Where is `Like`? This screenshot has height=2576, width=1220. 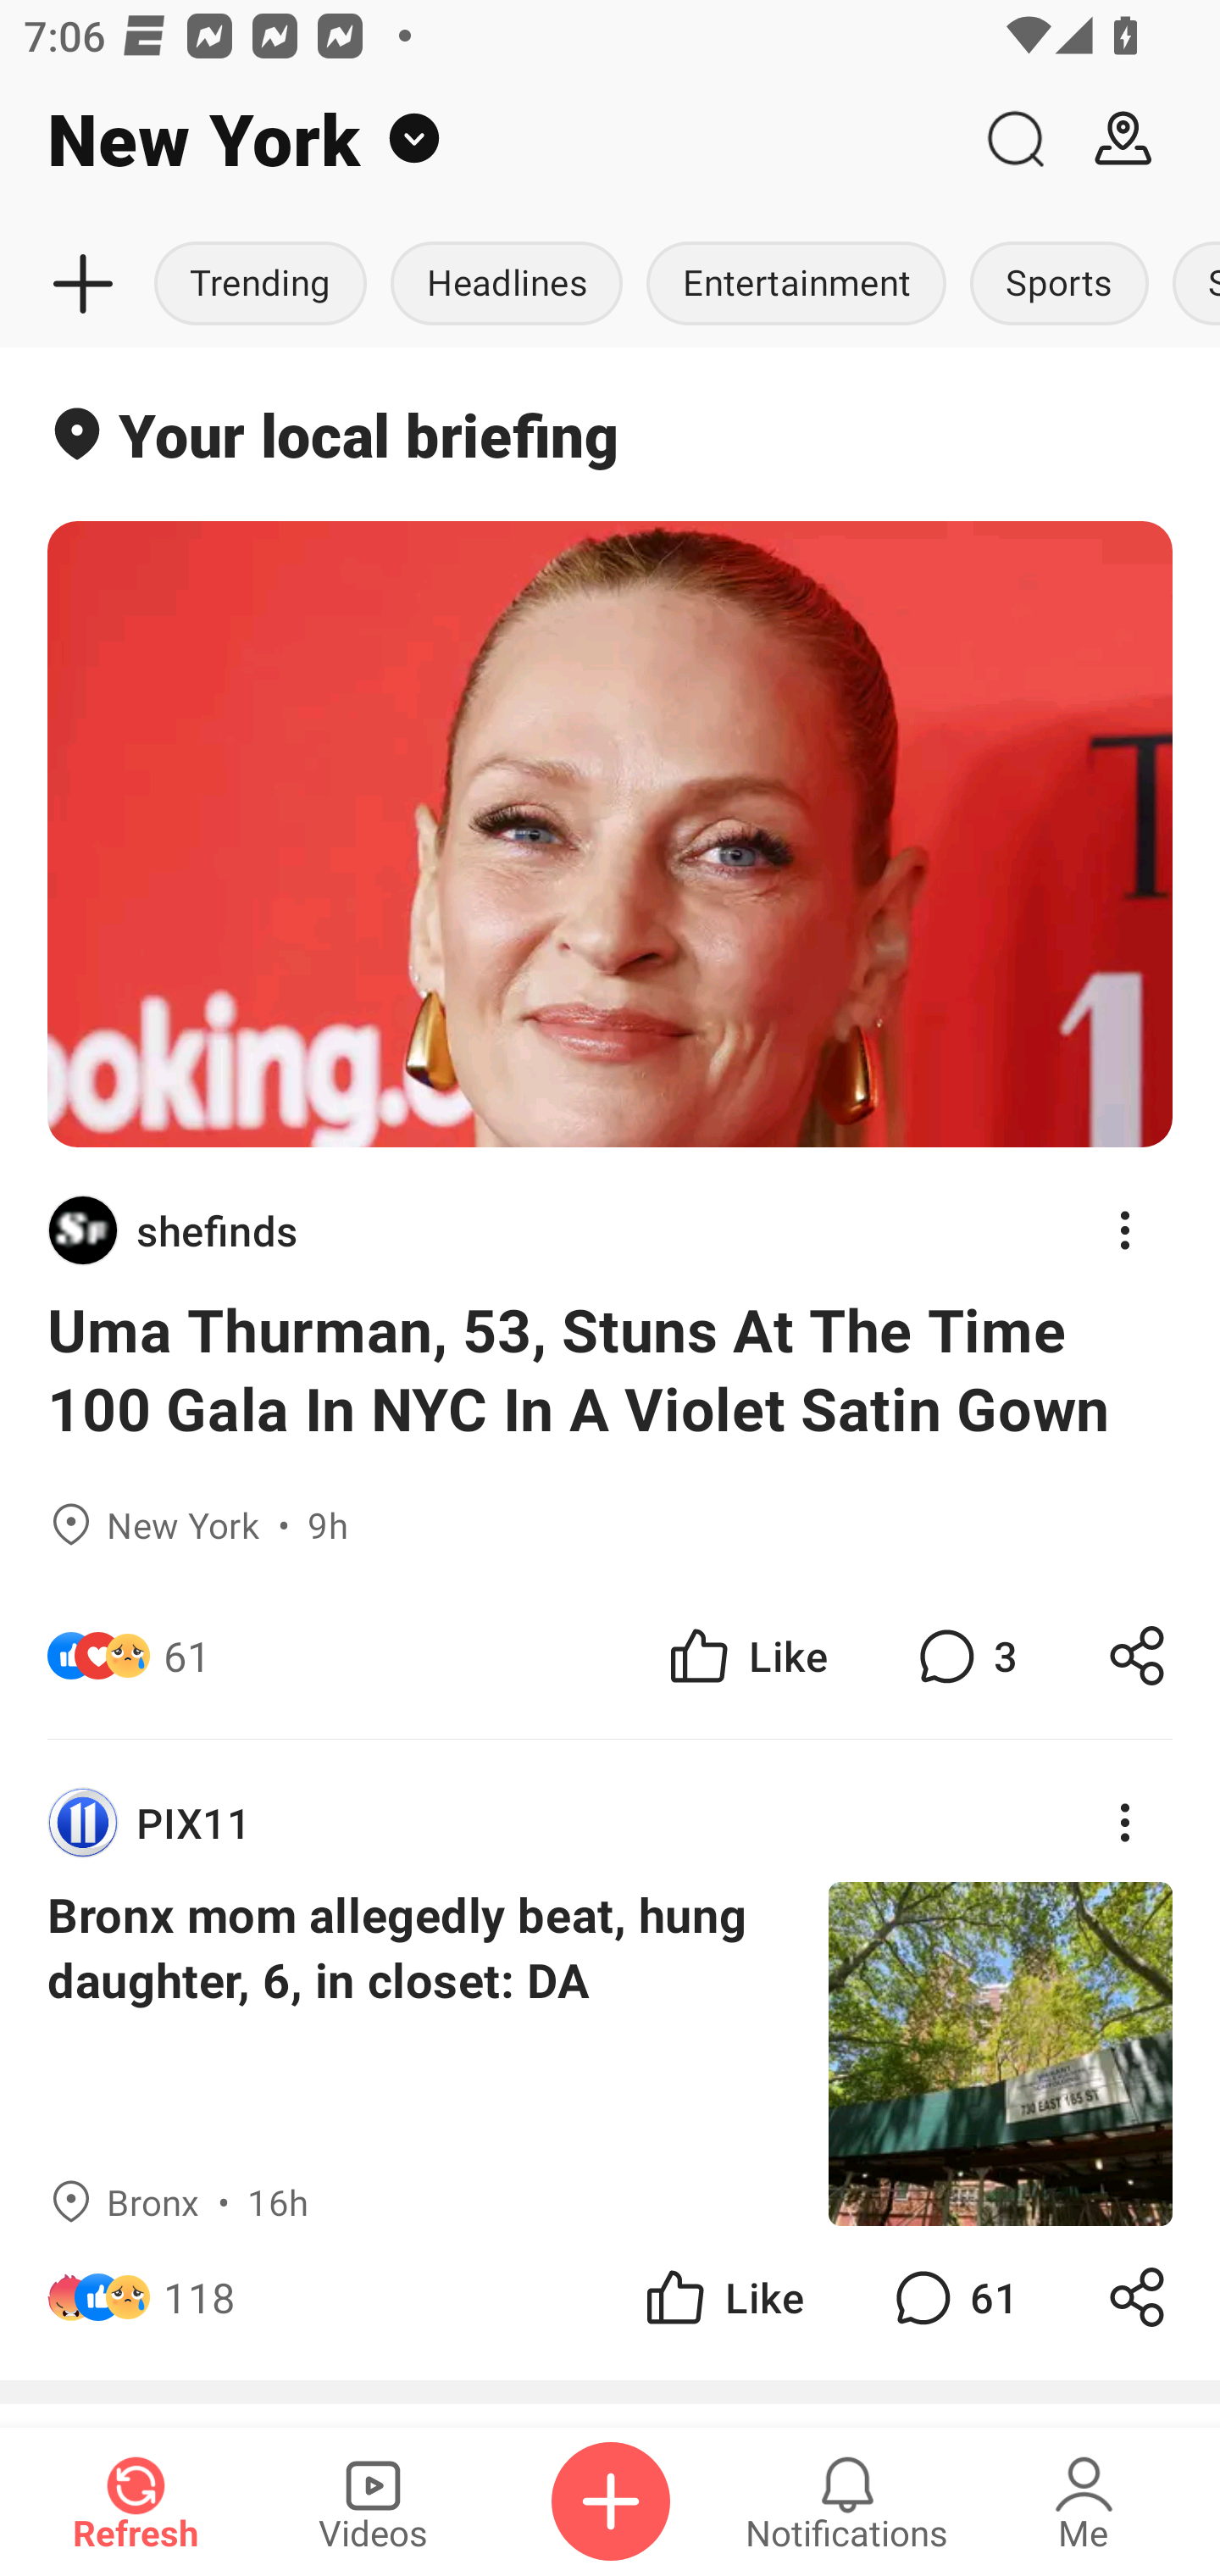 Like is located at coordinates (746, 1654).